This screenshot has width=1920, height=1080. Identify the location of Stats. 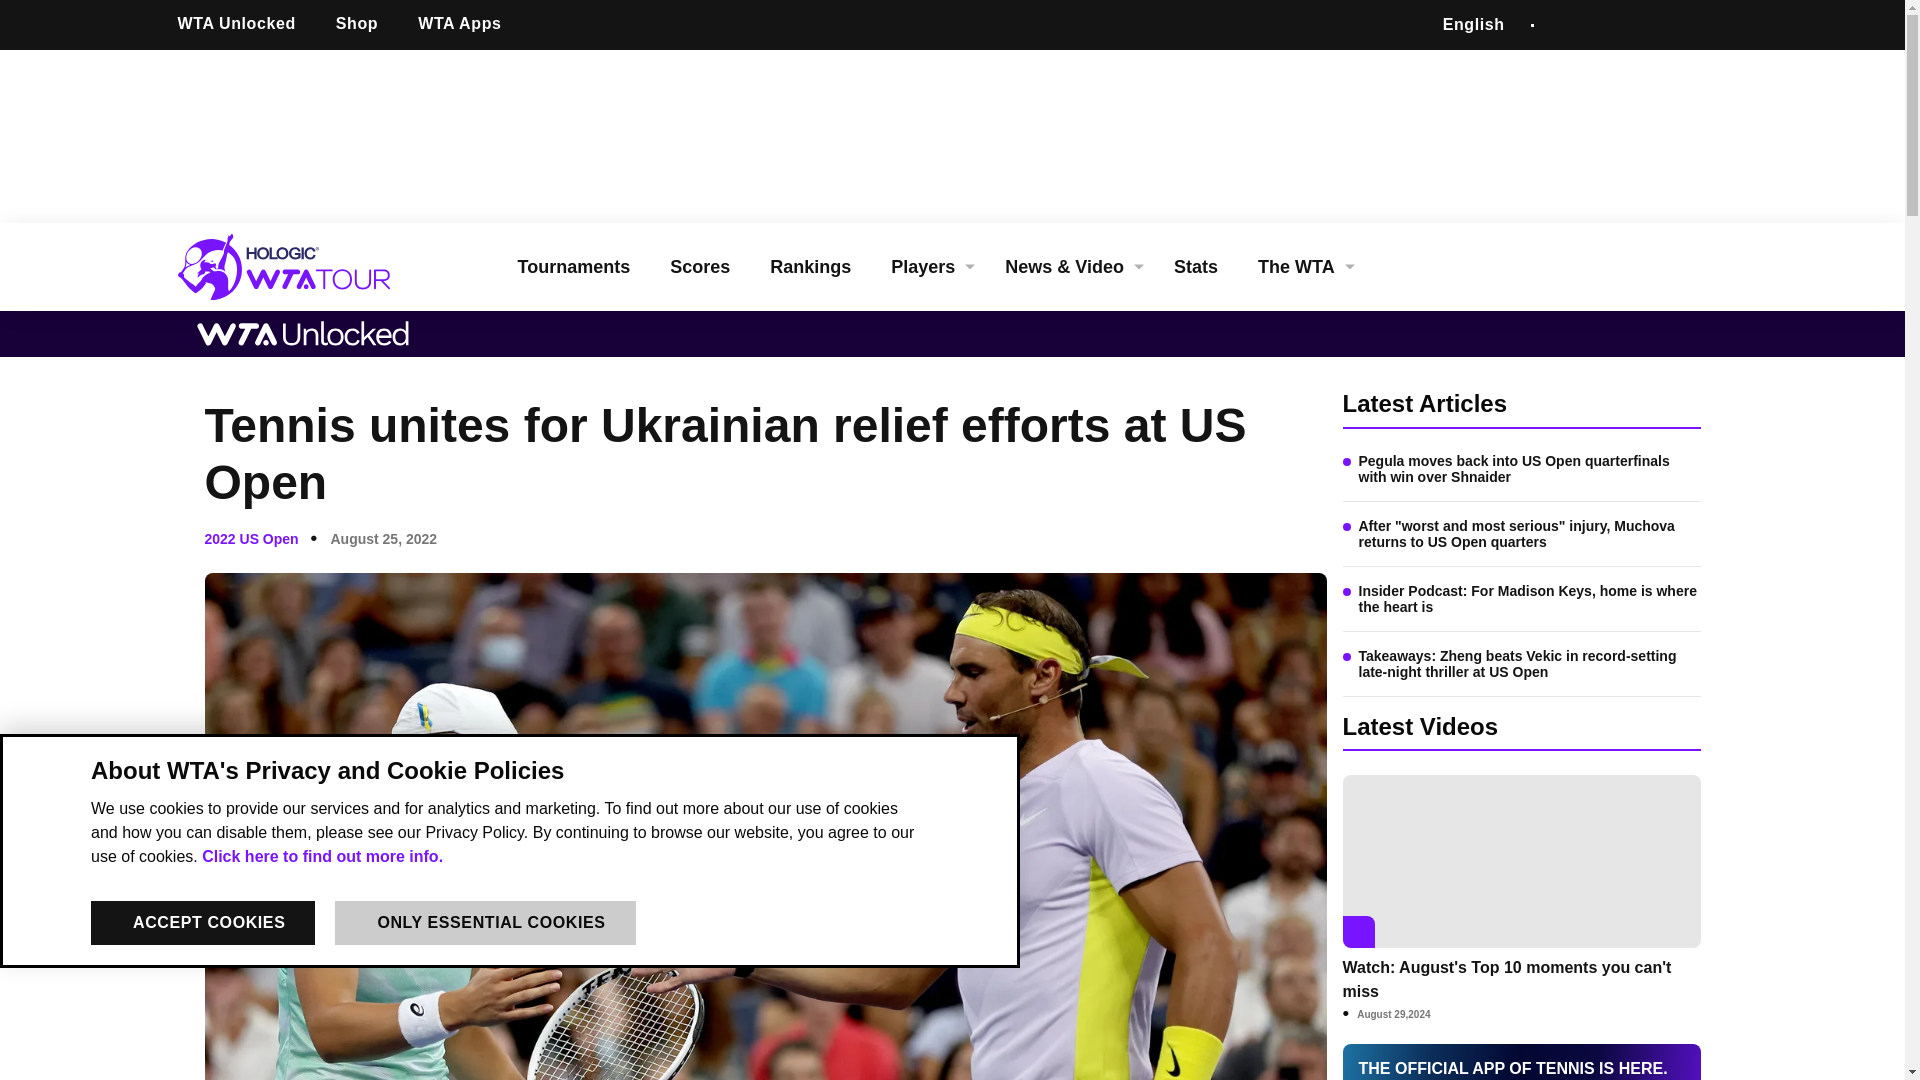
(1196, 266).